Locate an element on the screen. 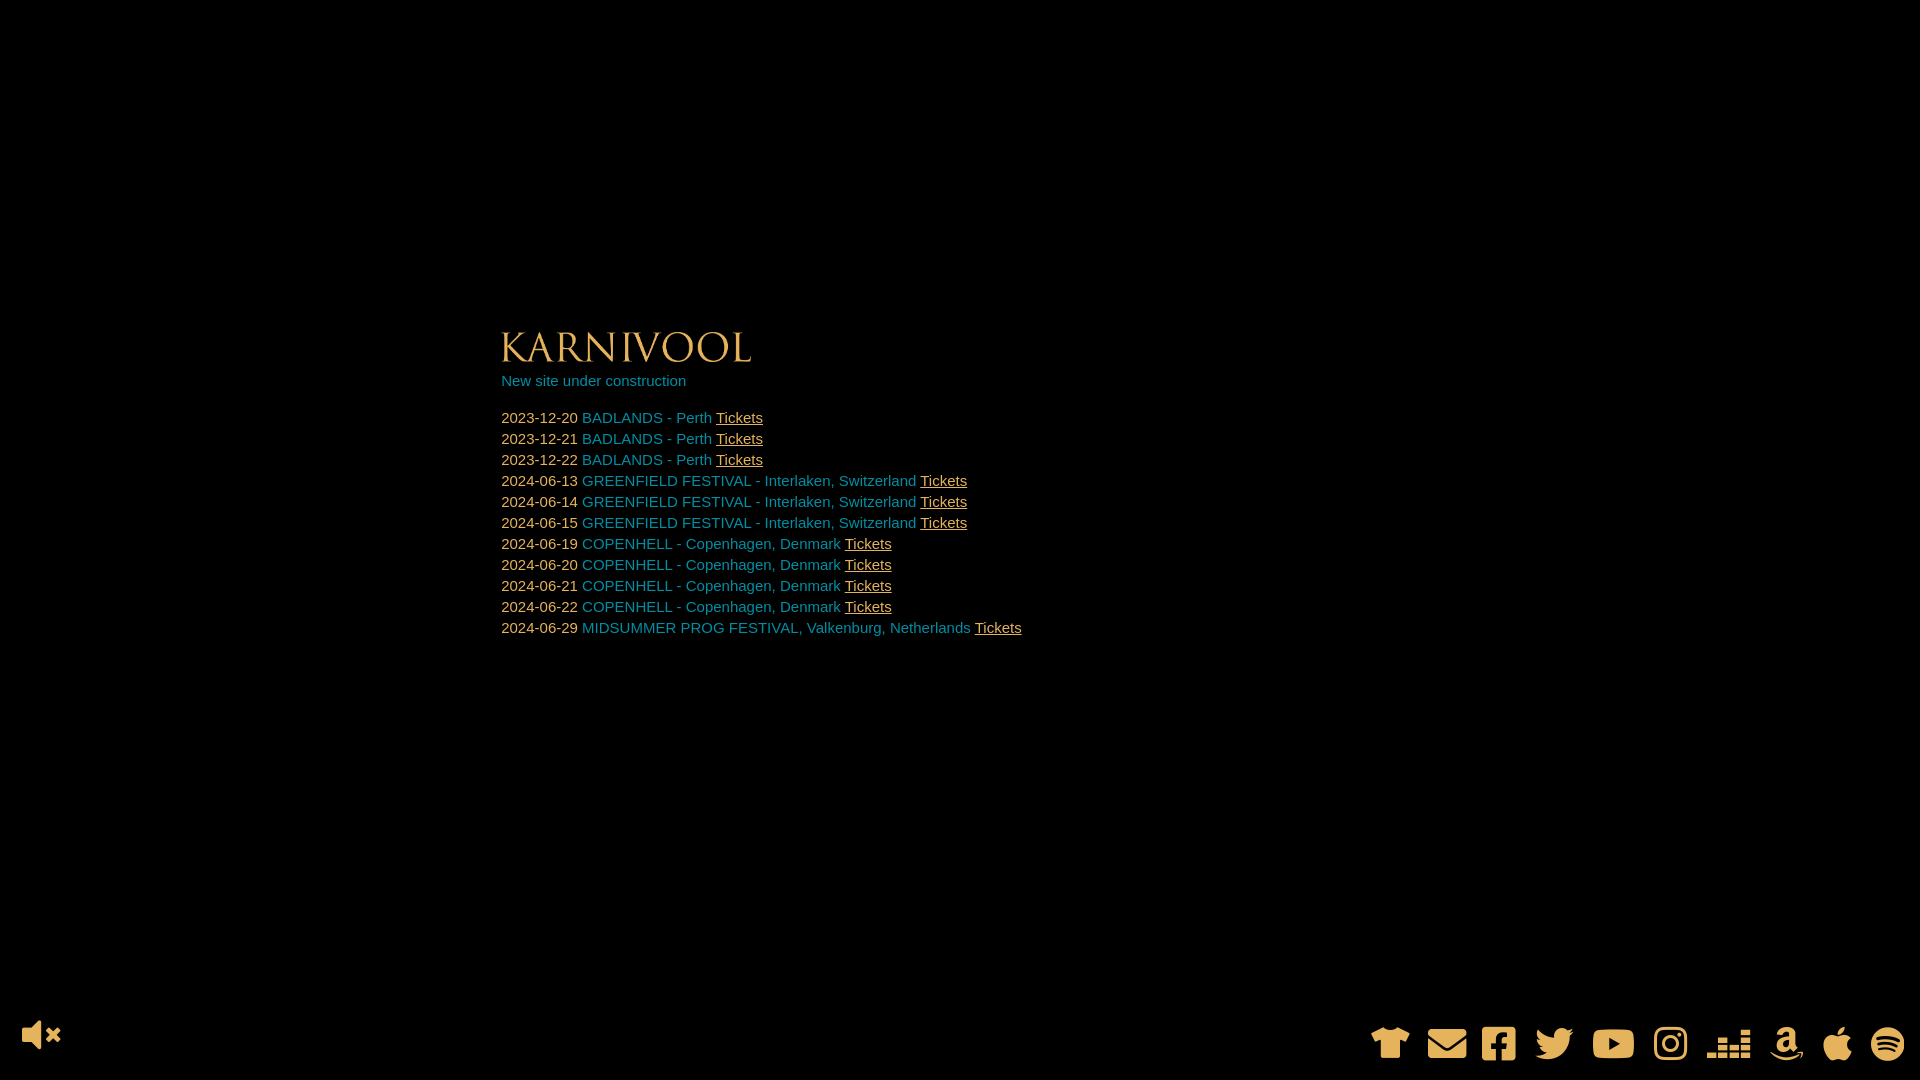  Tickets is located at coordinates (944, 522).